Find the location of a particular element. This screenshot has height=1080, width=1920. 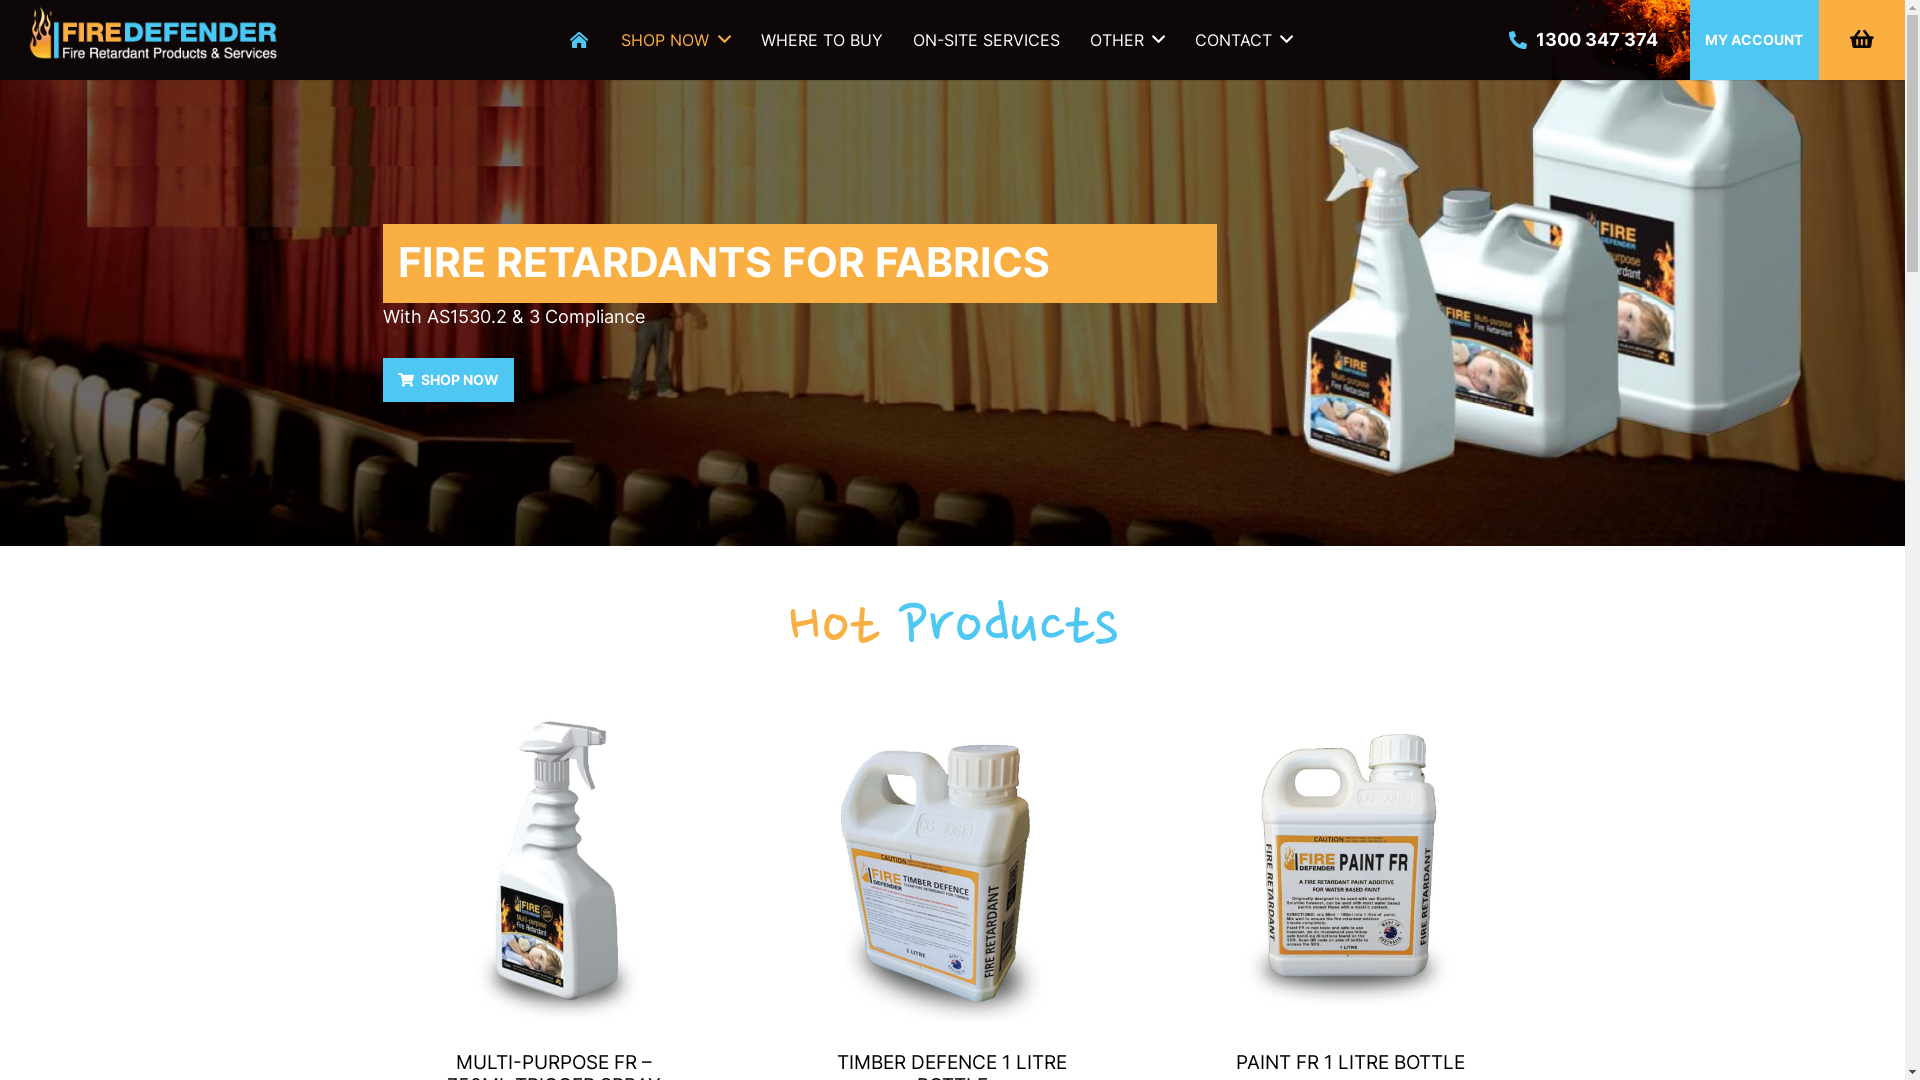

CONTACT is located at coordinates (1244, 40).